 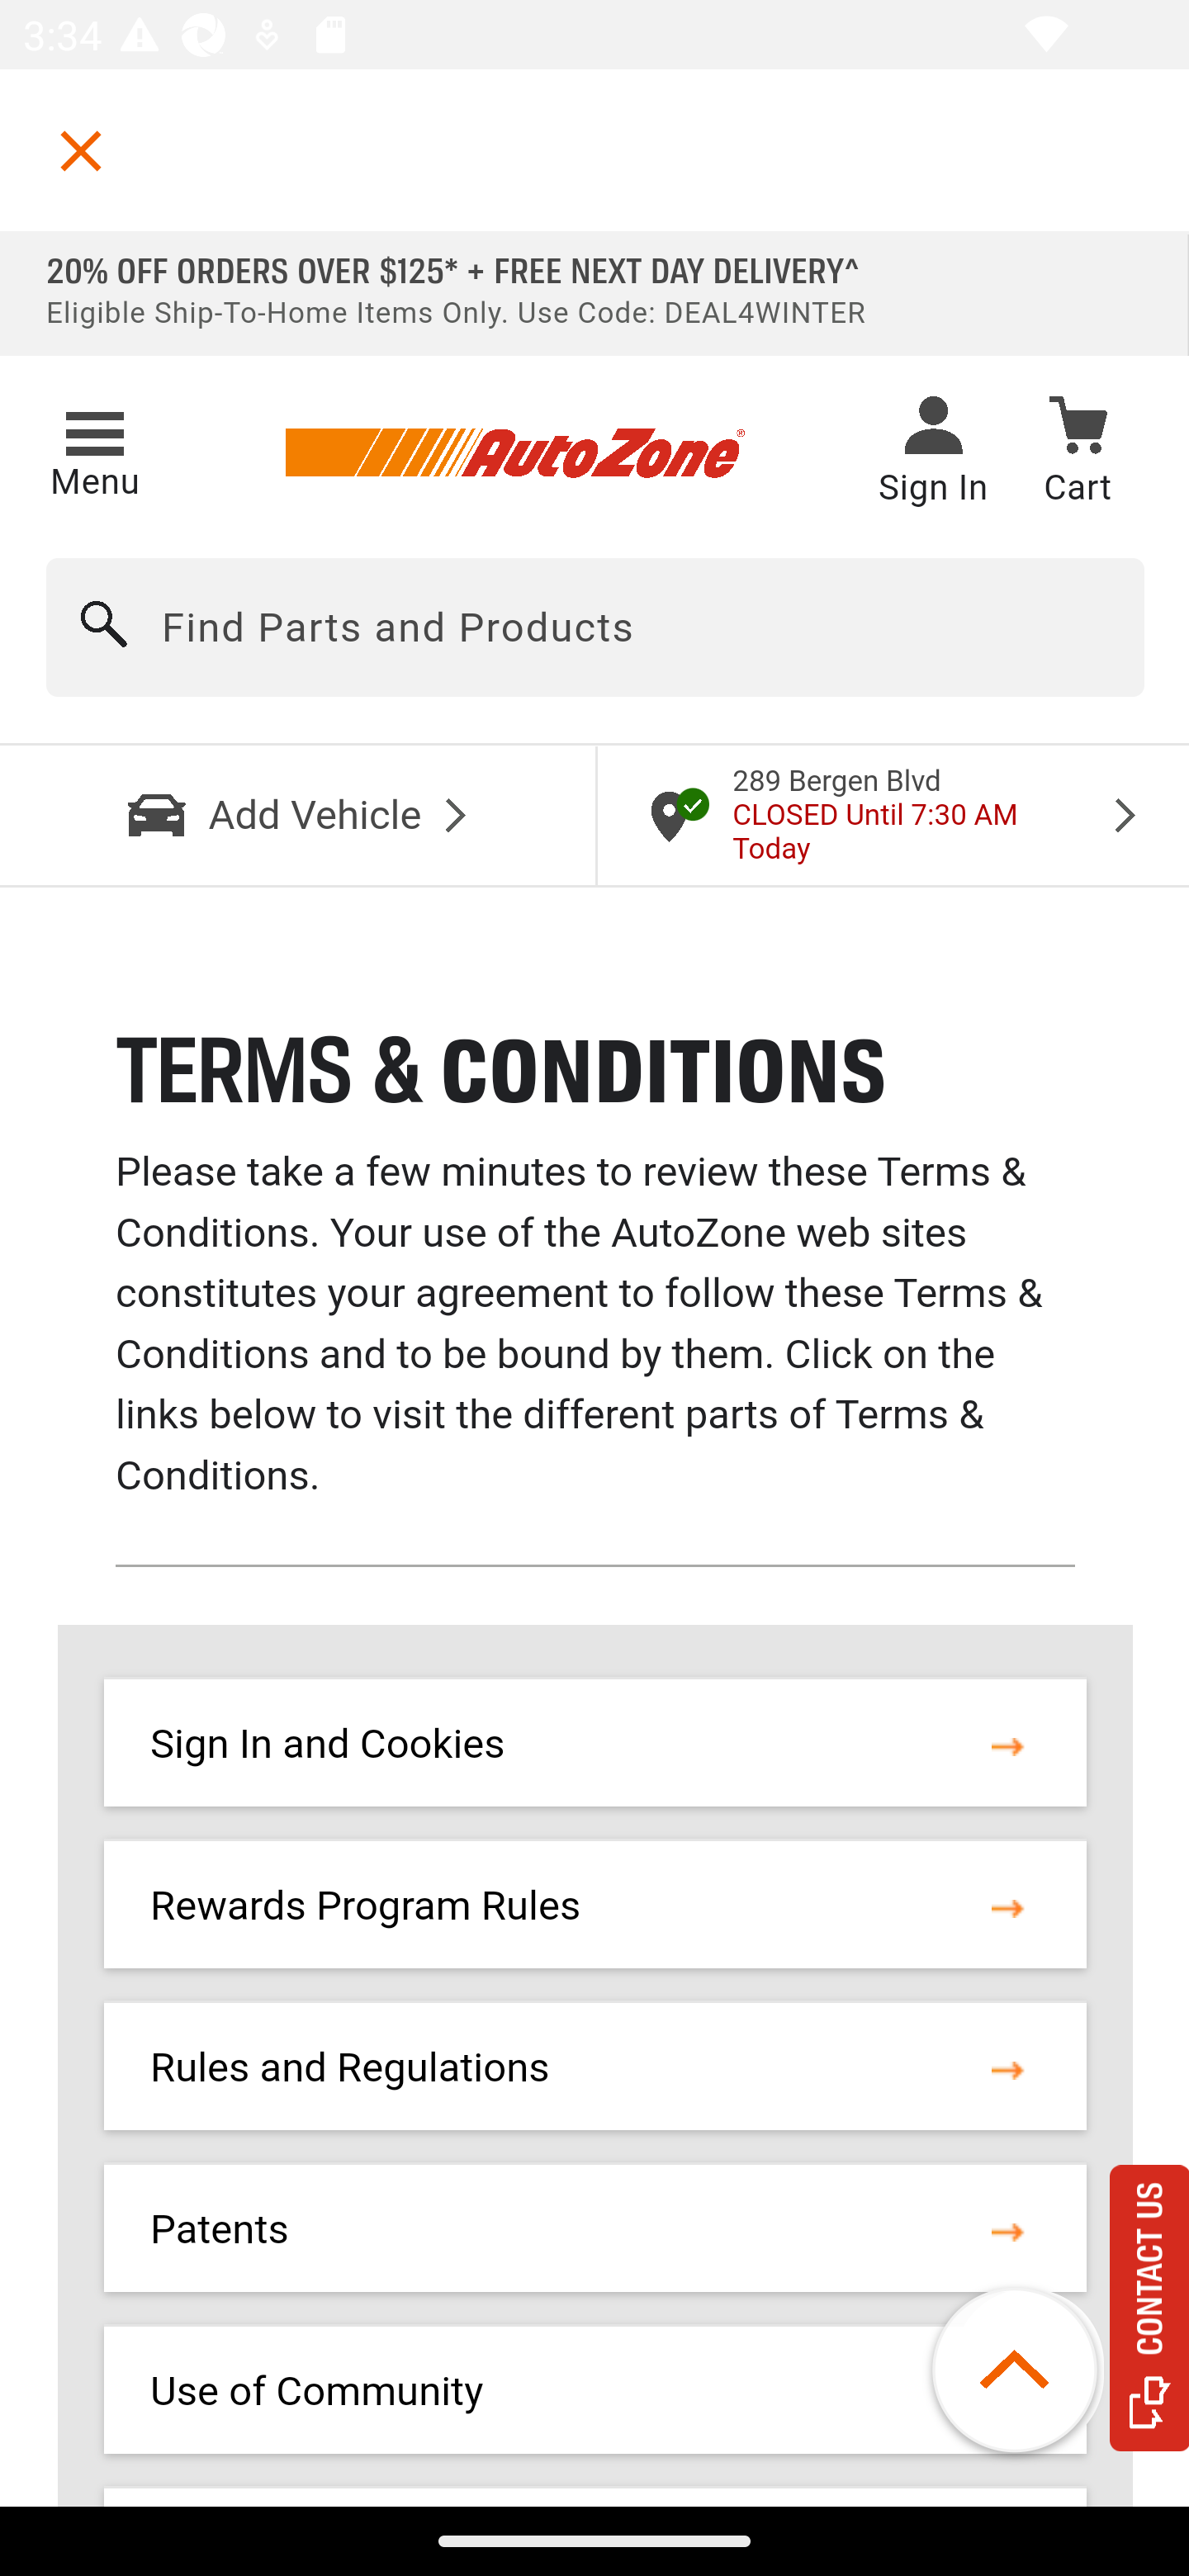 What do you see at coordinates (81, 150) in the screenshot?
I see `` at bounding box center [81, 150].